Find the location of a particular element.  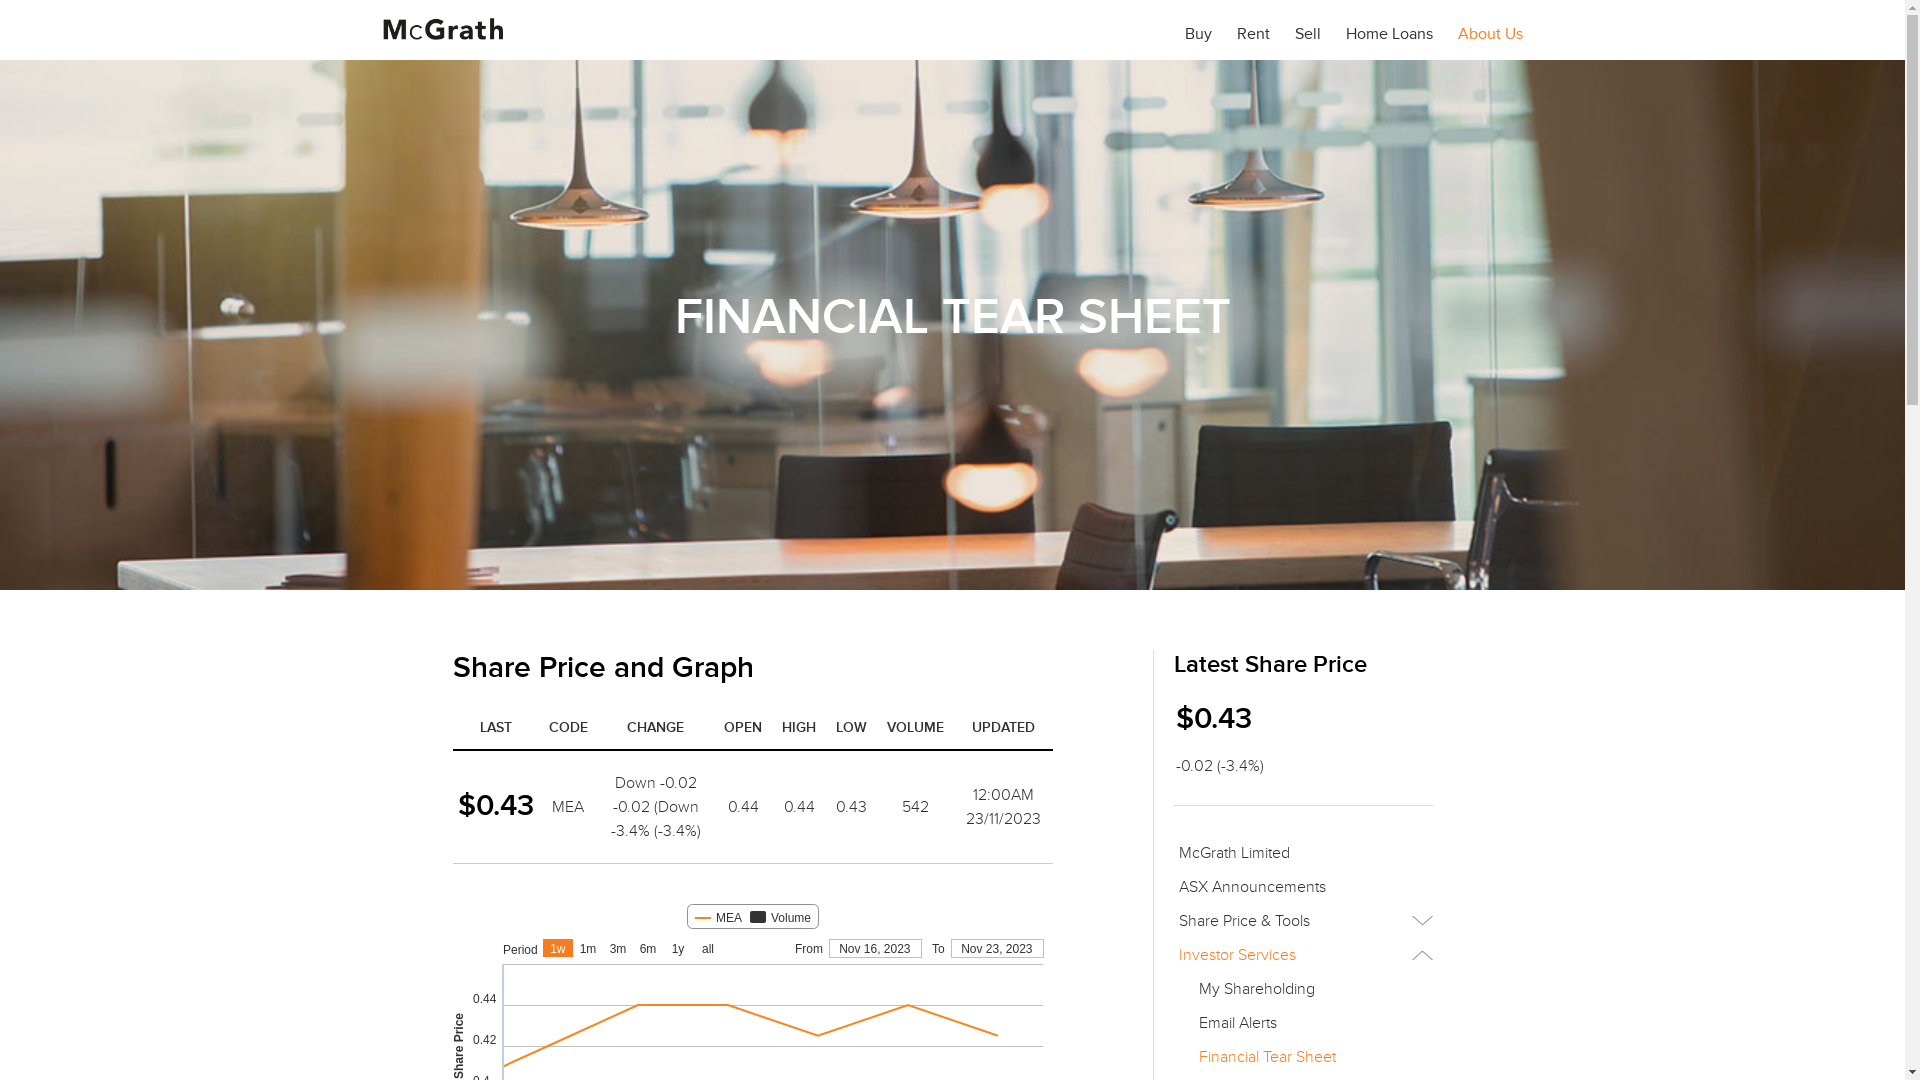

Rent is located at coordinates (1252, 37).